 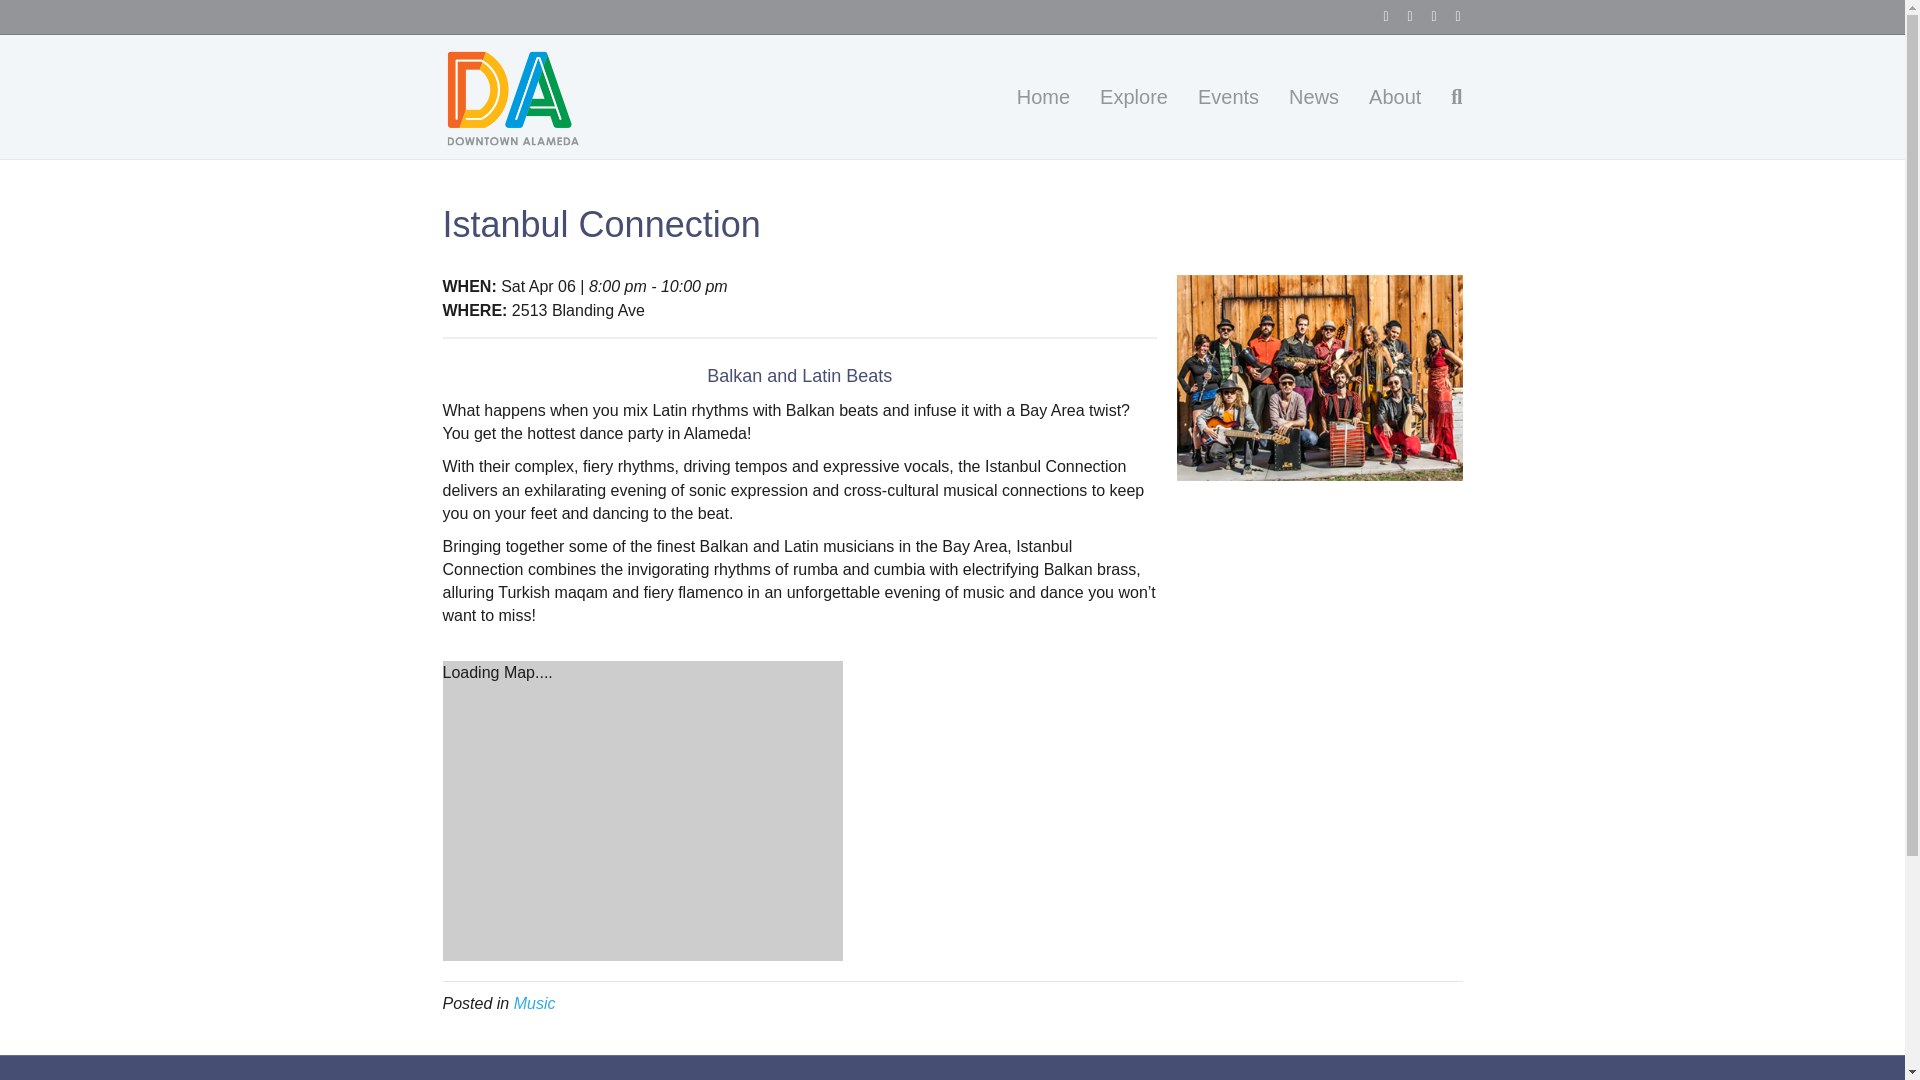 What do you see at coordinates (1043, 97) in the screenshot?
I see `Home` at bounding box center [1043, 97].